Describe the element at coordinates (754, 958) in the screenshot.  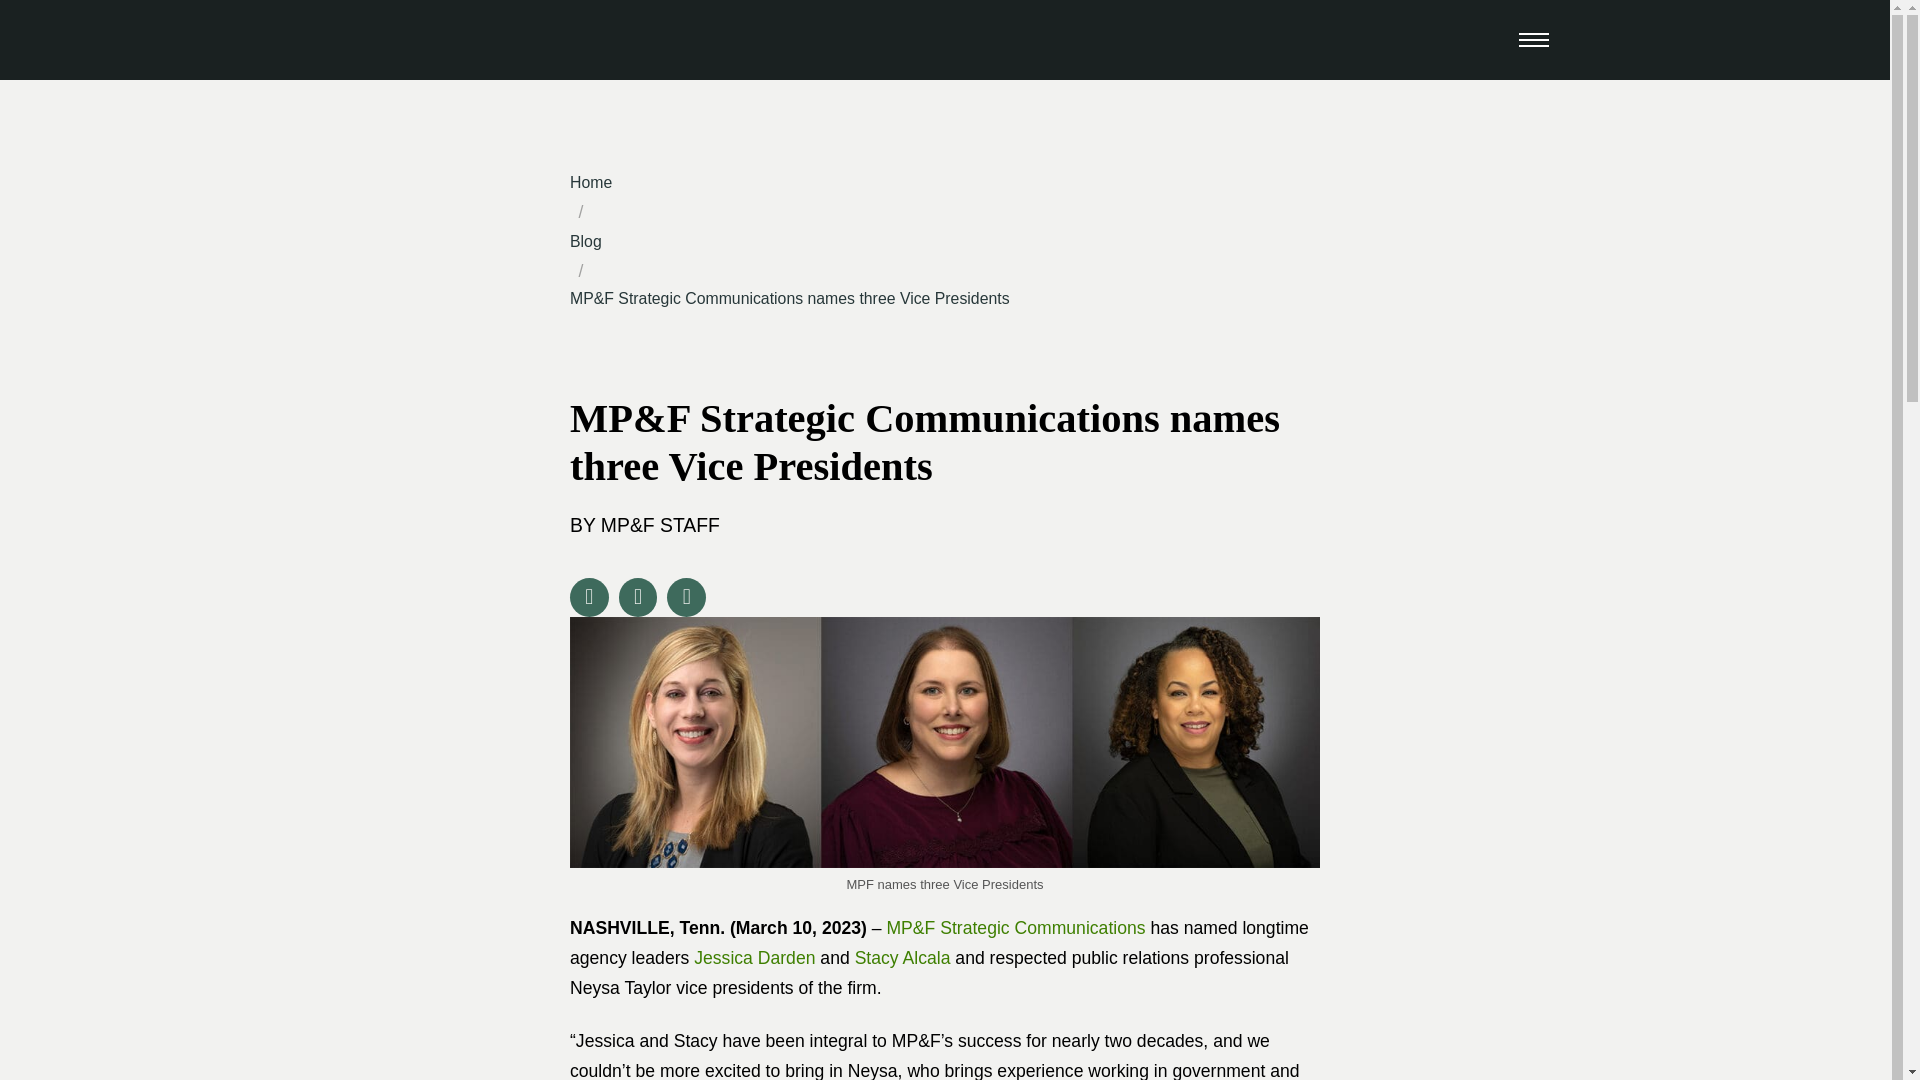
I see `Jessica Darden` at that location.